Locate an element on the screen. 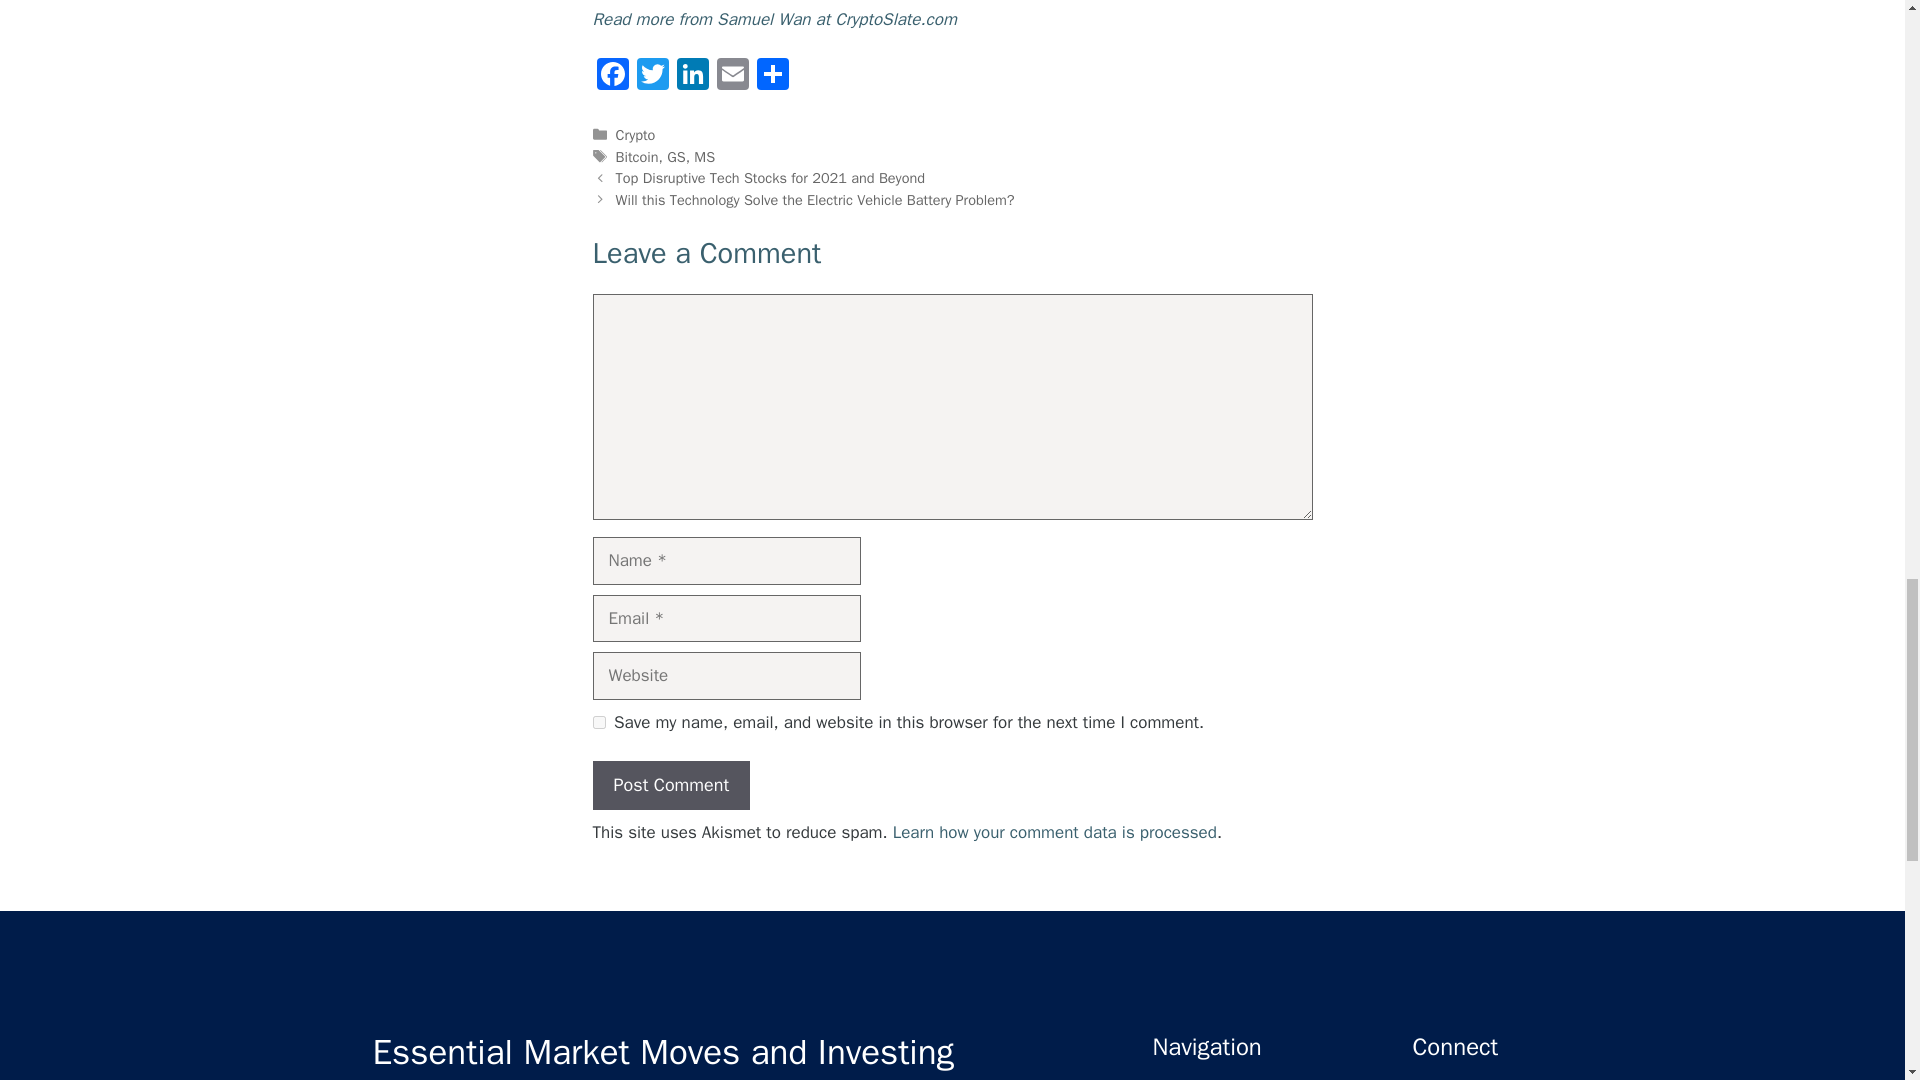 The image size is (1920, 1080). Share is located at coordinates (772, 77).